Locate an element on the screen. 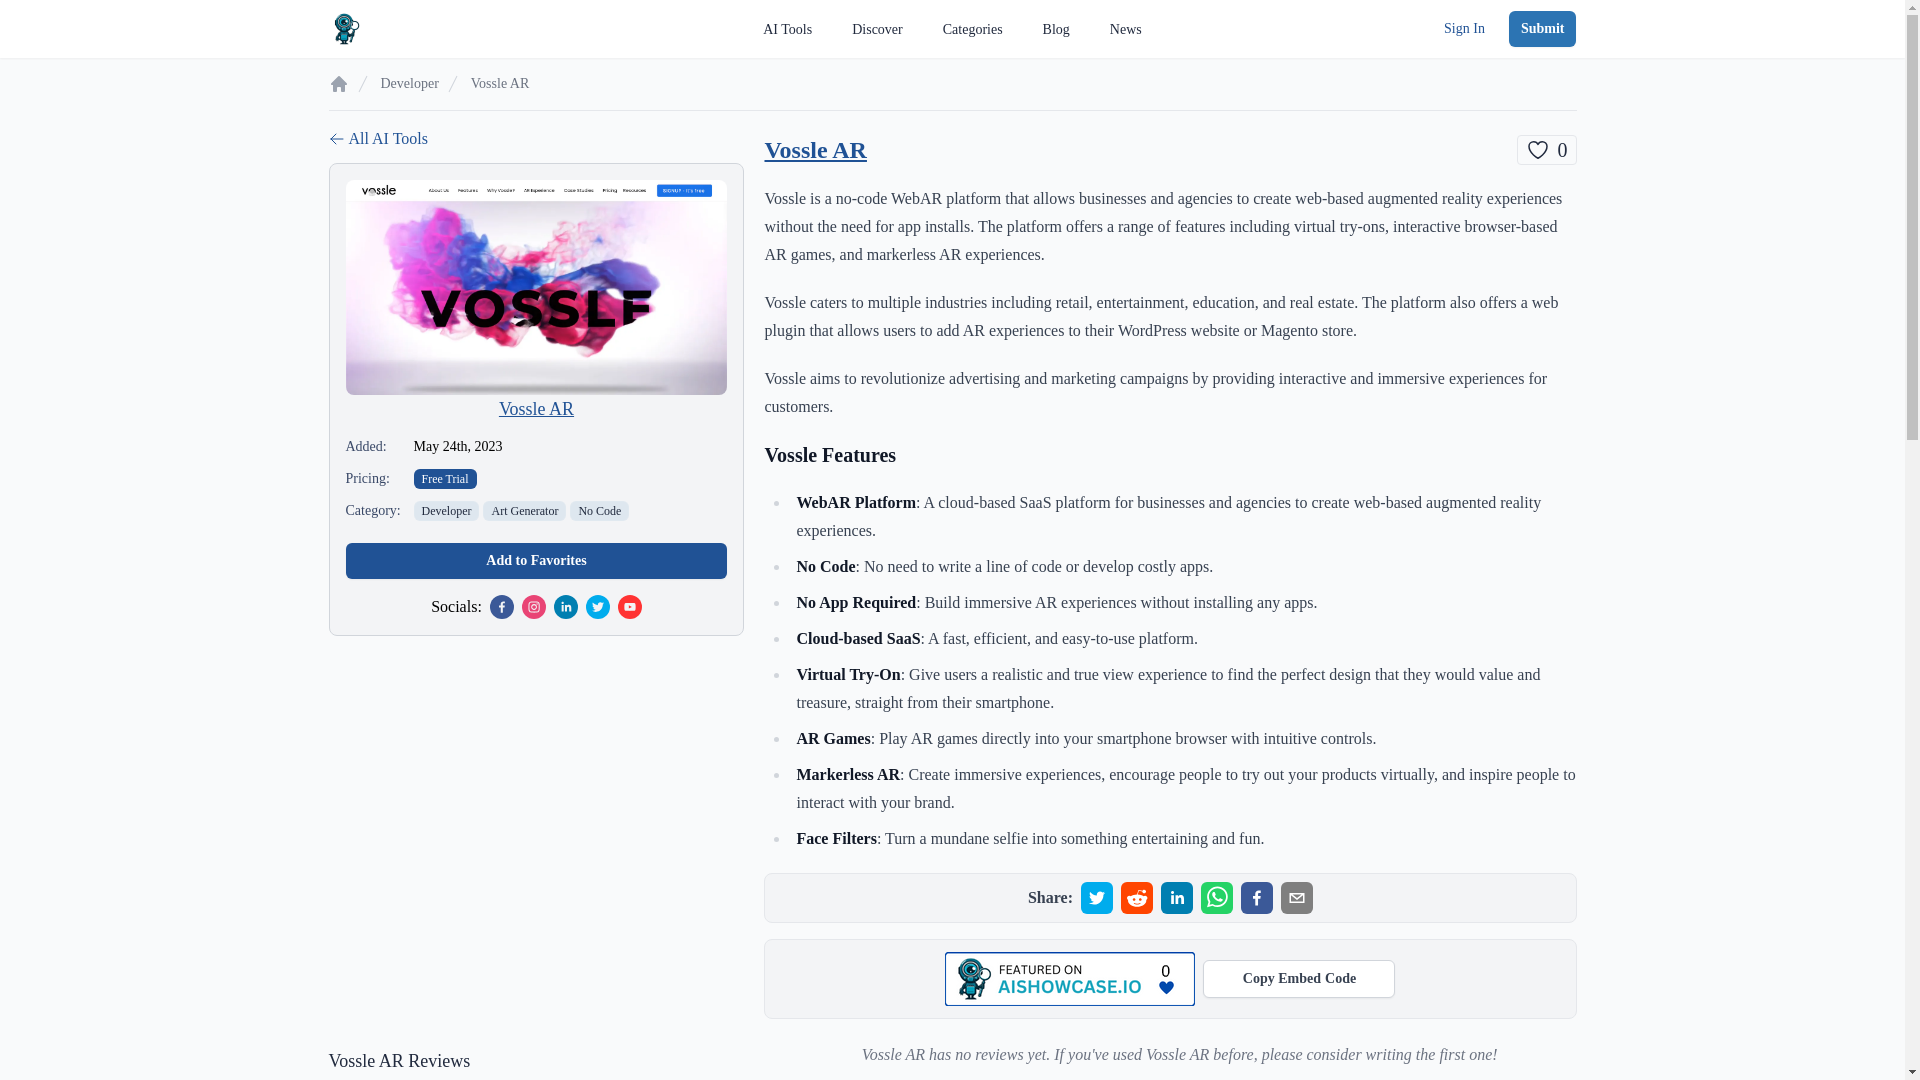 This screenshot has height=1080, width=1920. Add to Favorites is located at coordinates (536, 560).